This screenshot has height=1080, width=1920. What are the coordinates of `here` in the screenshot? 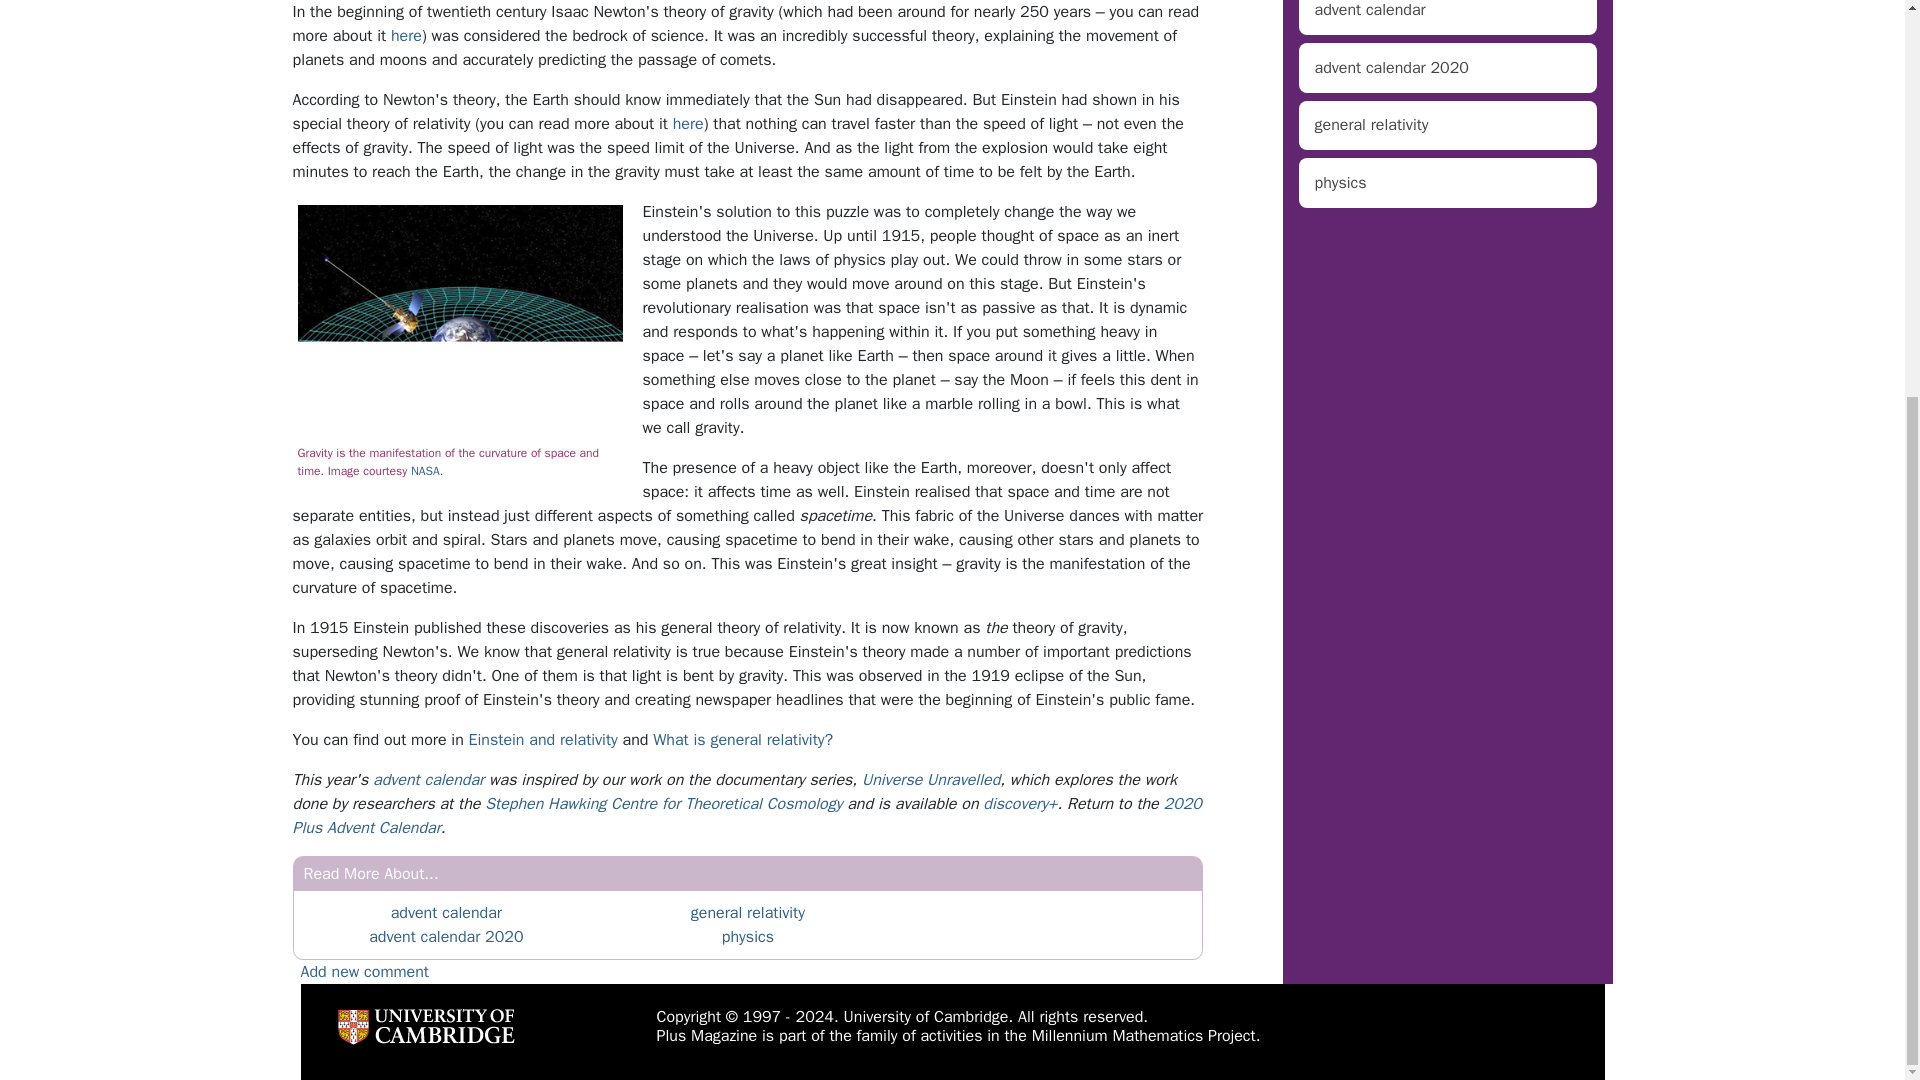 It's located at (406, 36).